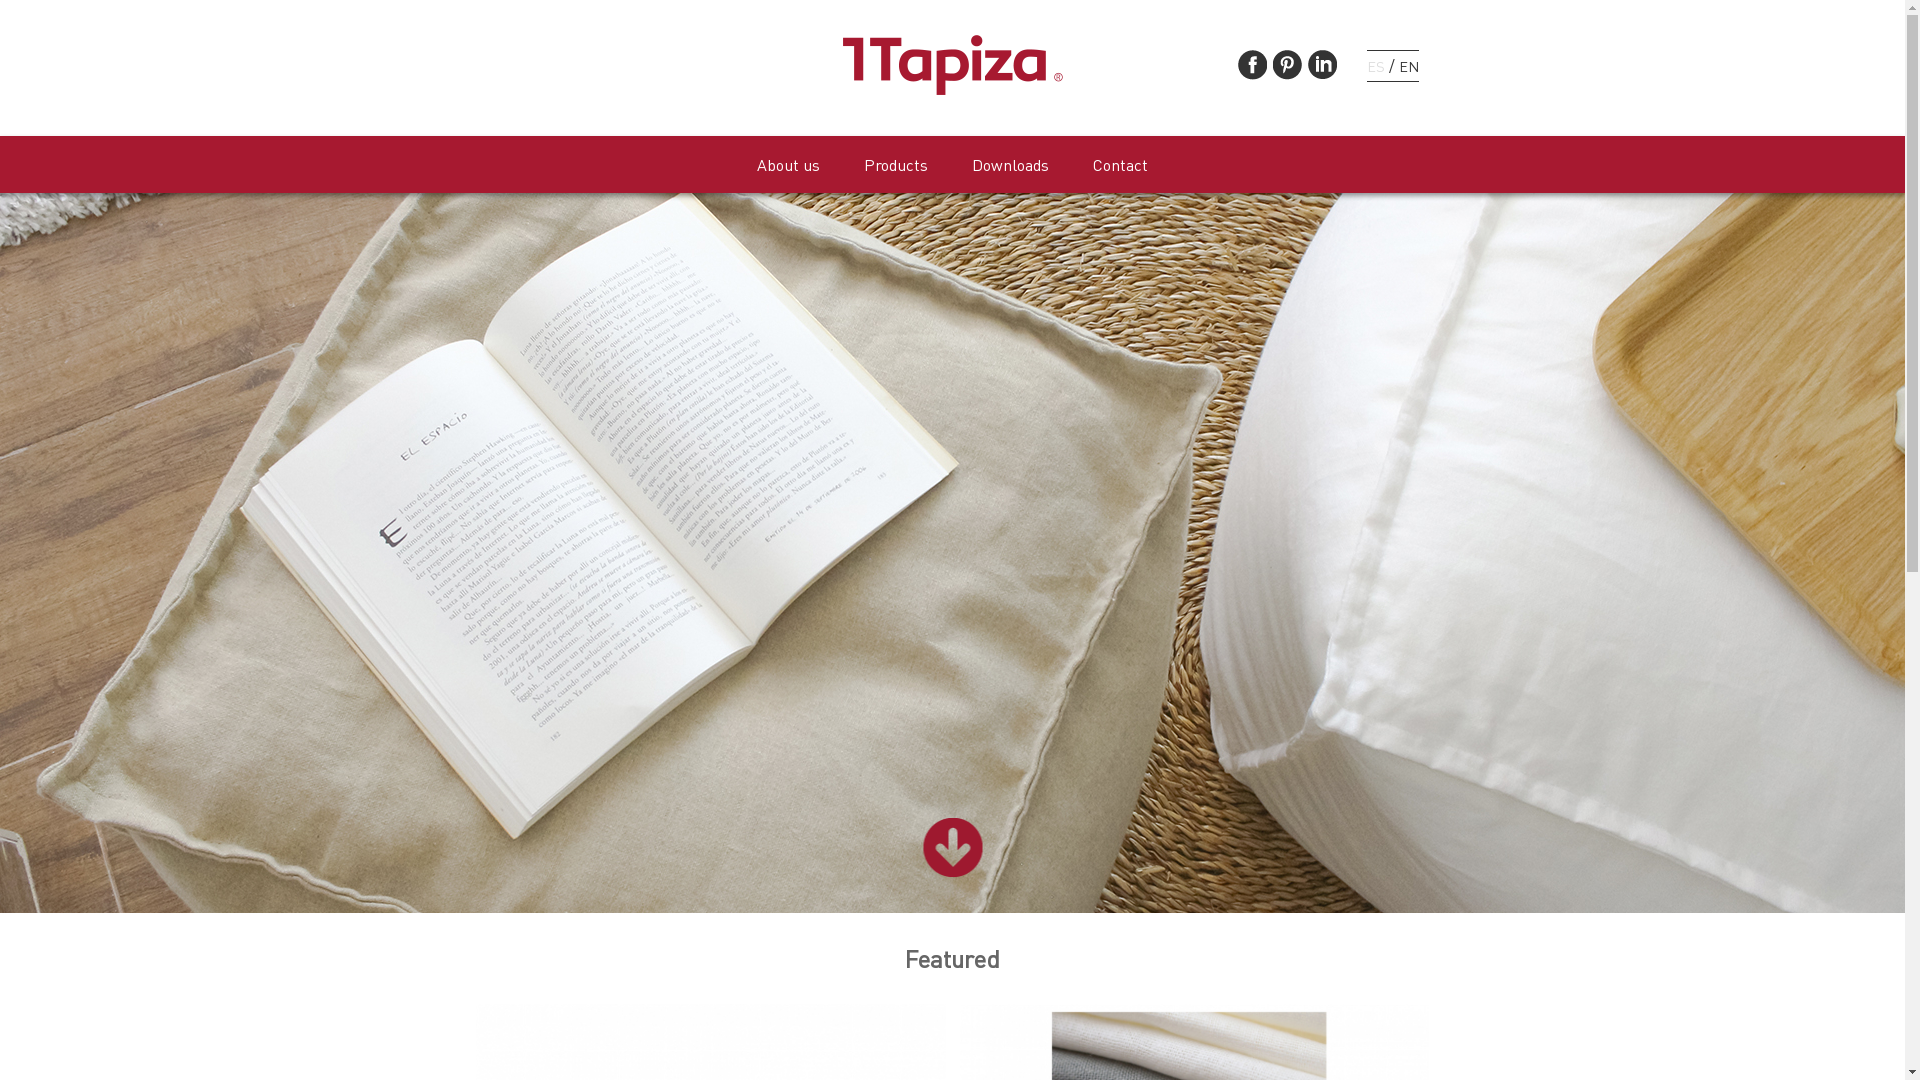 This screenshot has width=1920, height=1080. I want to click on ES, so click(1376, 66).